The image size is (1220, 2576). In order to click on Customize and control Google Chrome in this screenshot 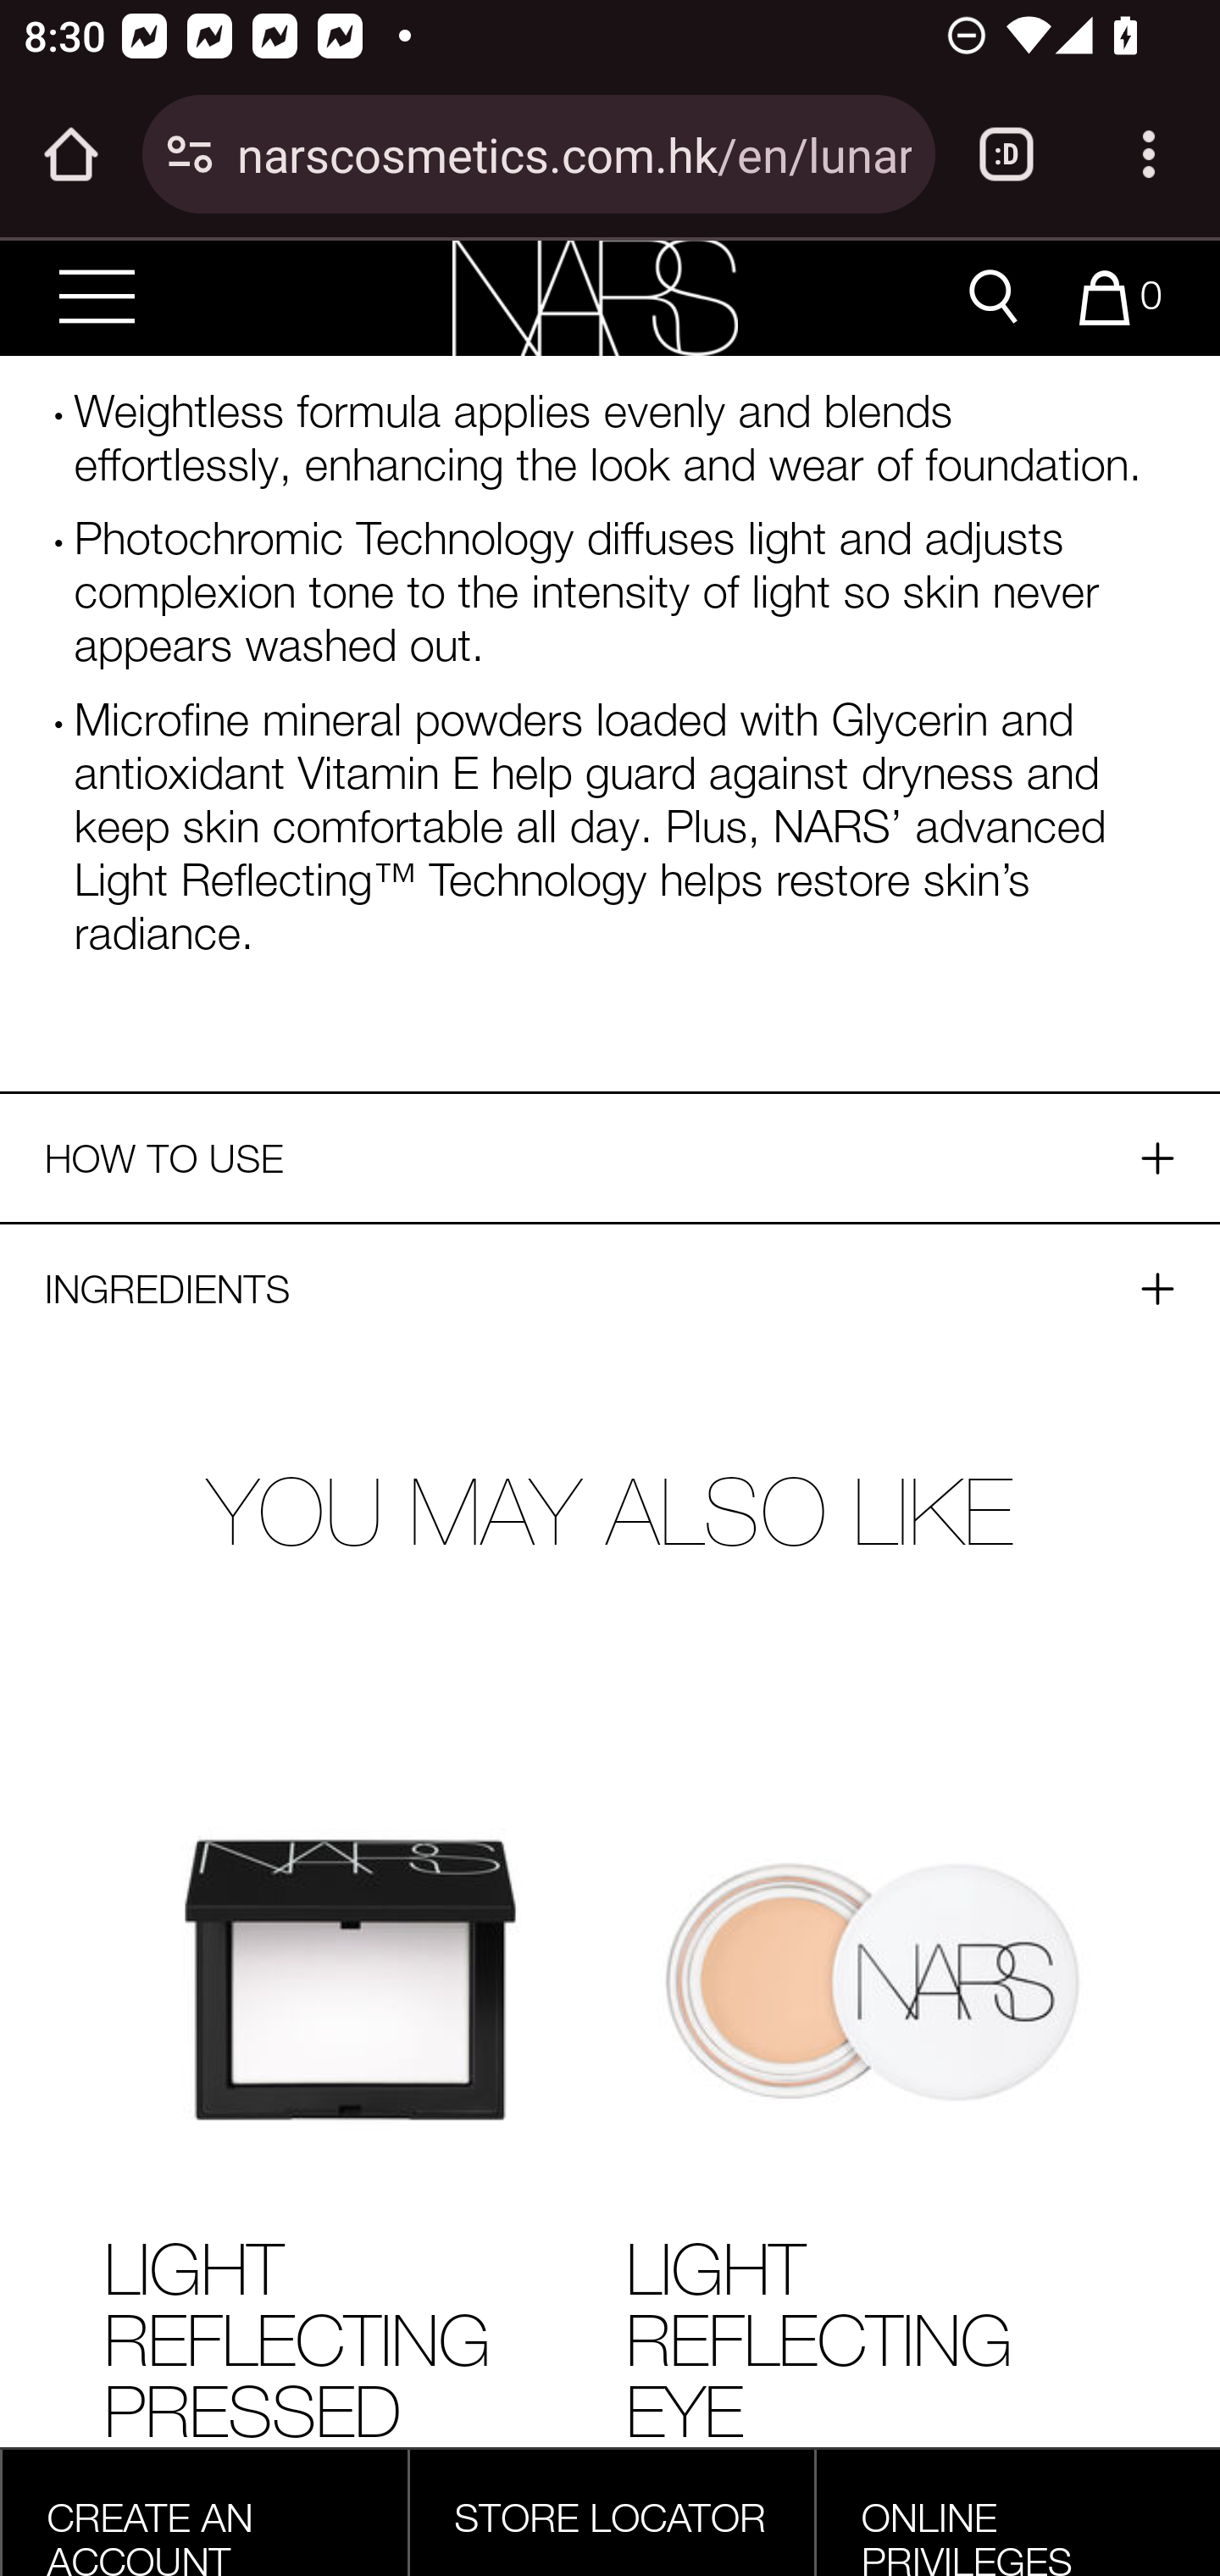, I will do `click(1149, 154)`.